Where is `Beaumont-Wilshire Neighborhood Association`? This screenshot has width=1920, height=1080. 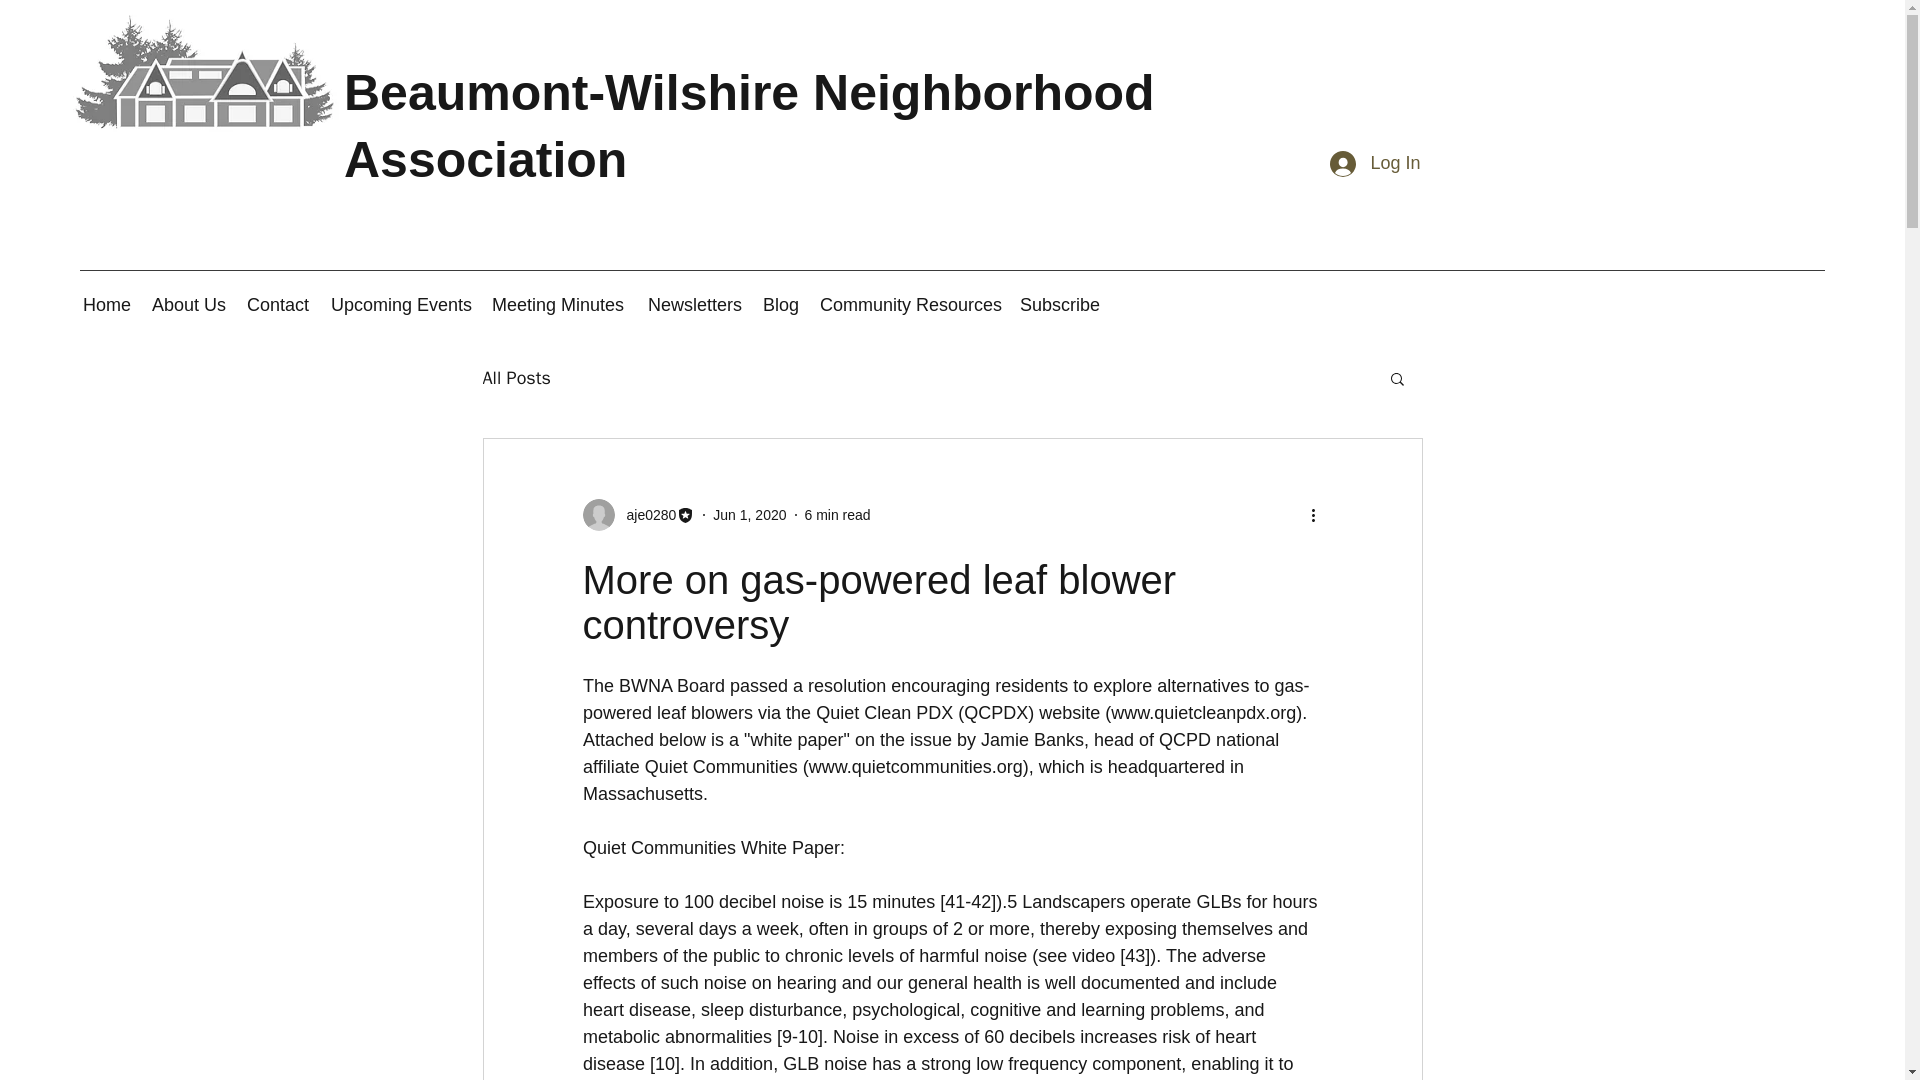 Beaumont-Wilshire Neighborhood Association is located at coordinates (749, 126).